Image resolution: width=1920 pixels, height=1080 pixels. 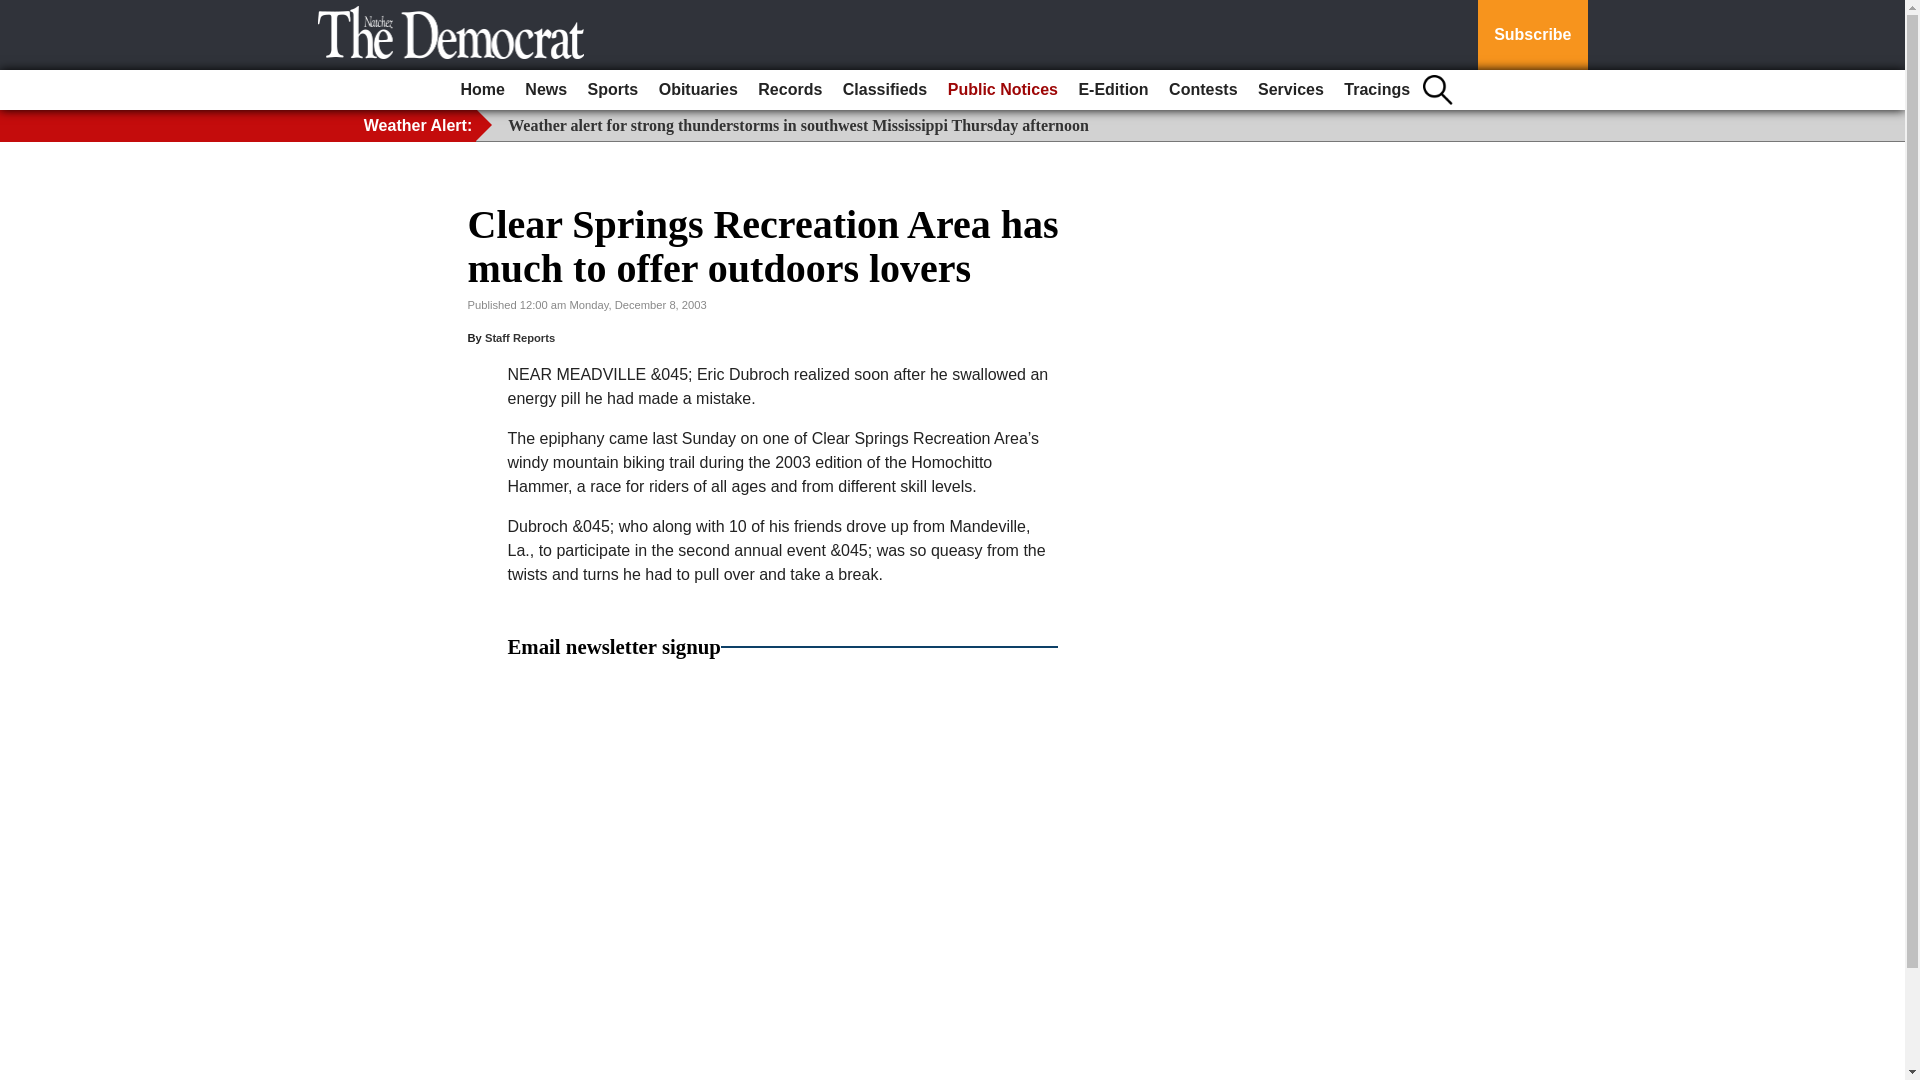 What do you see at coordinates (482, 90) in the screenshot?
I see `Home` at bounding box center [482, 90].